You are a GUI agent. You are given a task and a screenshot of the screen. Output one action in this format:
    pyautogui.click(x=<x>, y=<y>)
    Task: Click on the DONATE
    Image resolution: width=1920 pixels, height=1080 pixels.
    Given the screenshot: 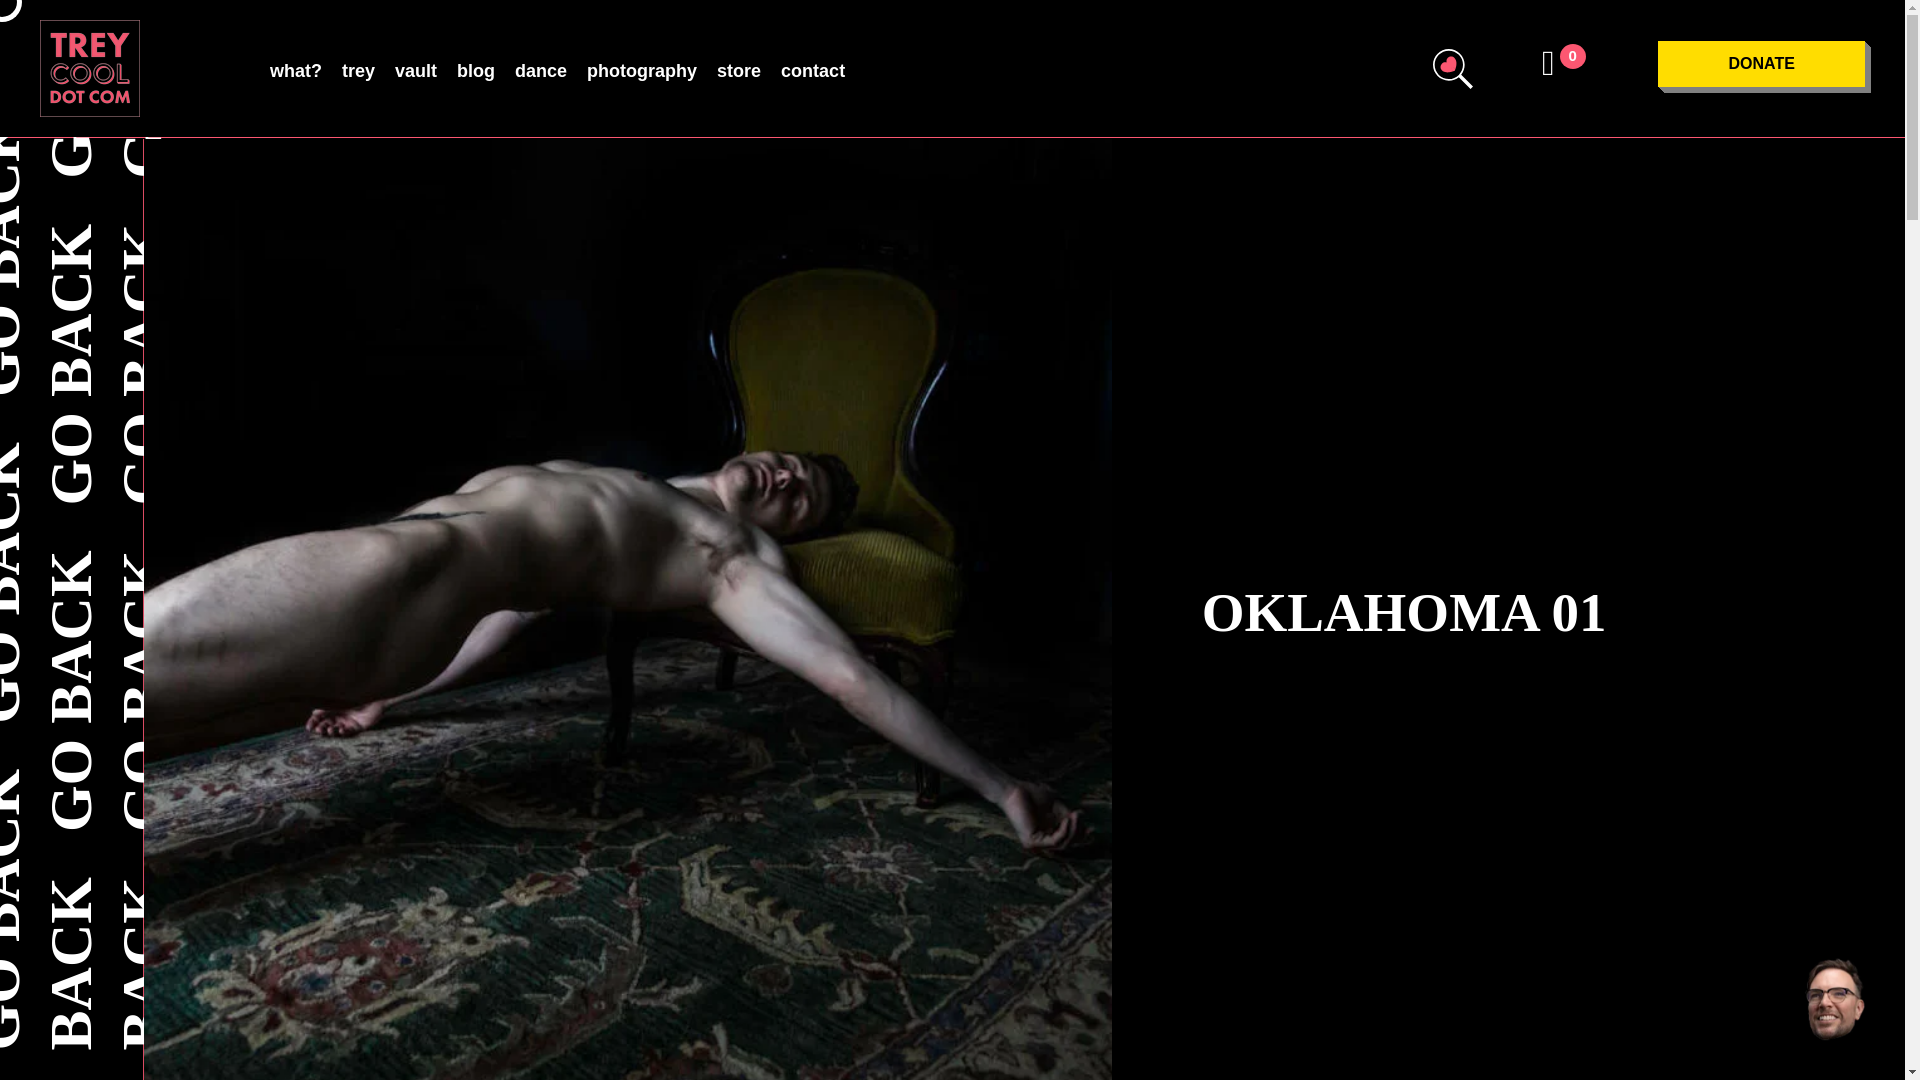 What is the action you would take?
    pyautogui.click(x=1761, y=64)
    